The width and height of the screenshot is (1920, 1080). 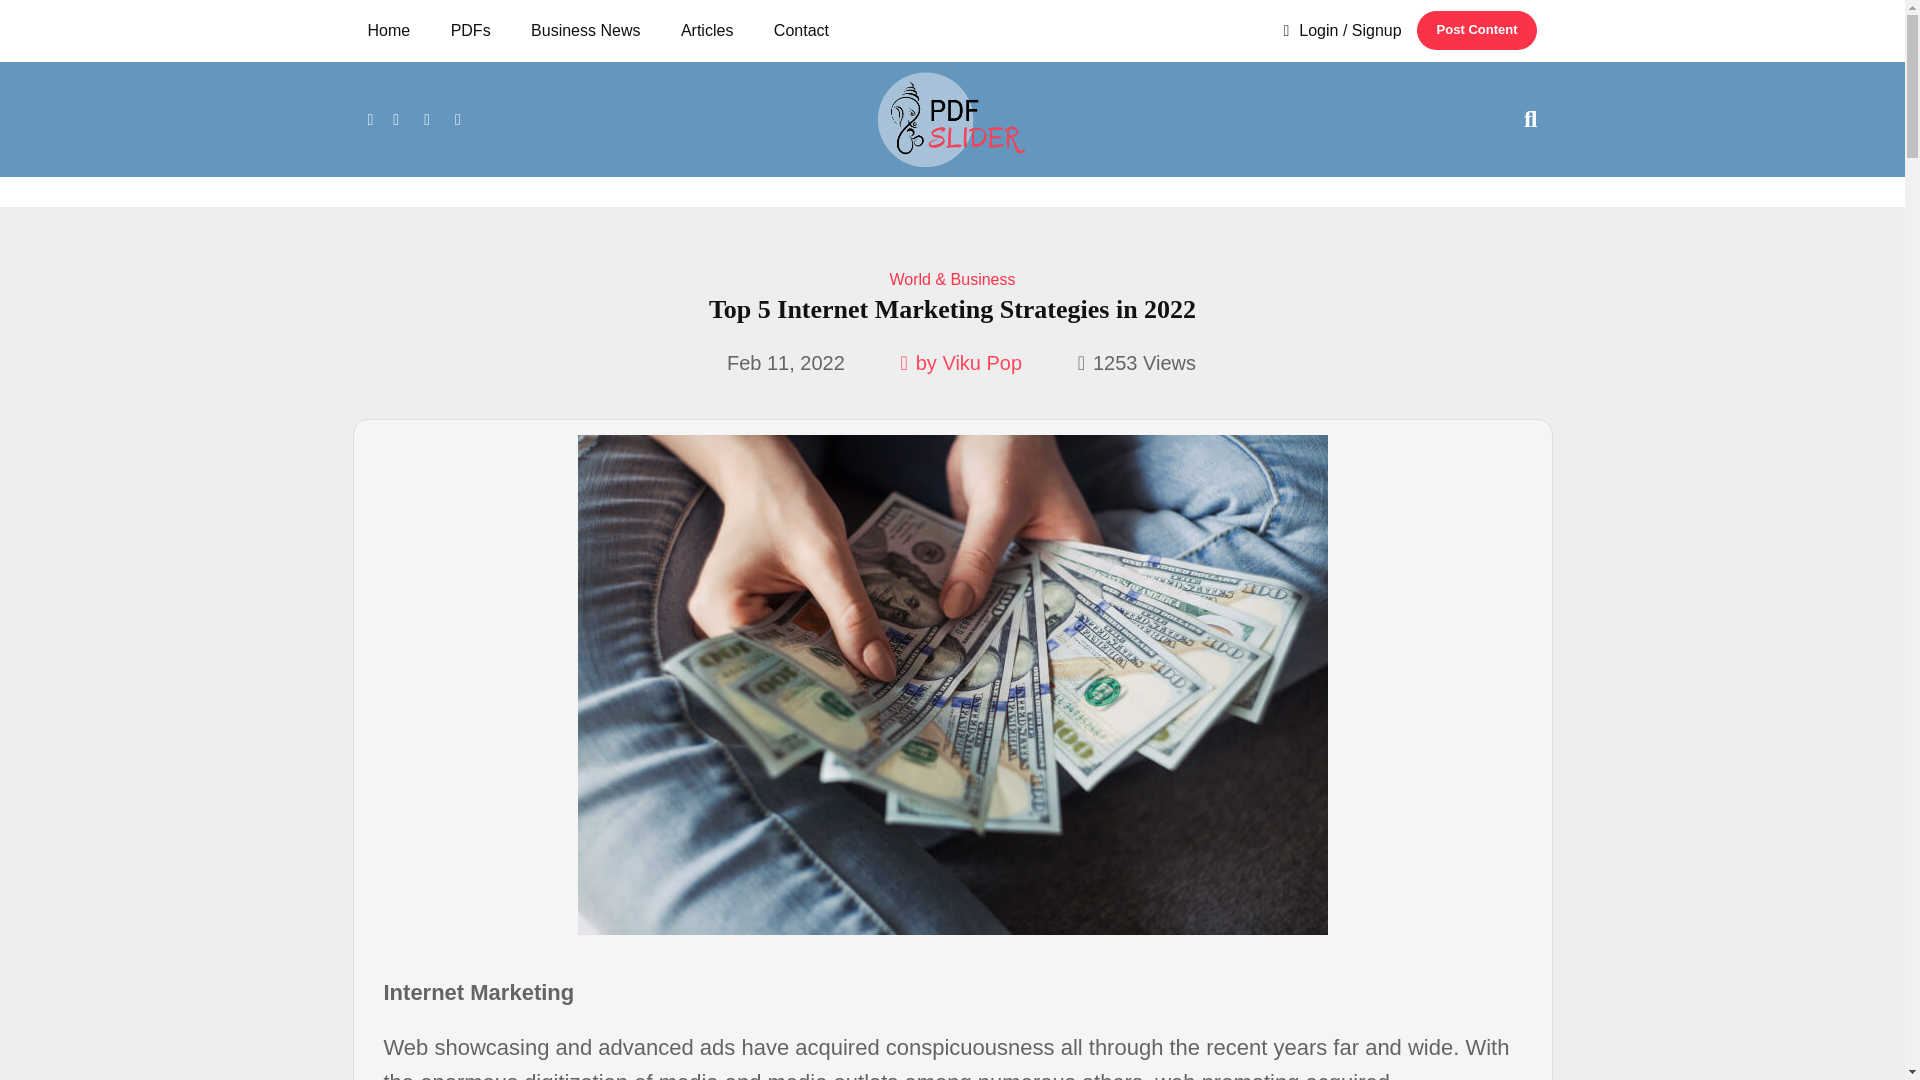 What do you see at coordinates (585, 30) in the screenshot?
I see `Business News` at bounding box center [585, 30].